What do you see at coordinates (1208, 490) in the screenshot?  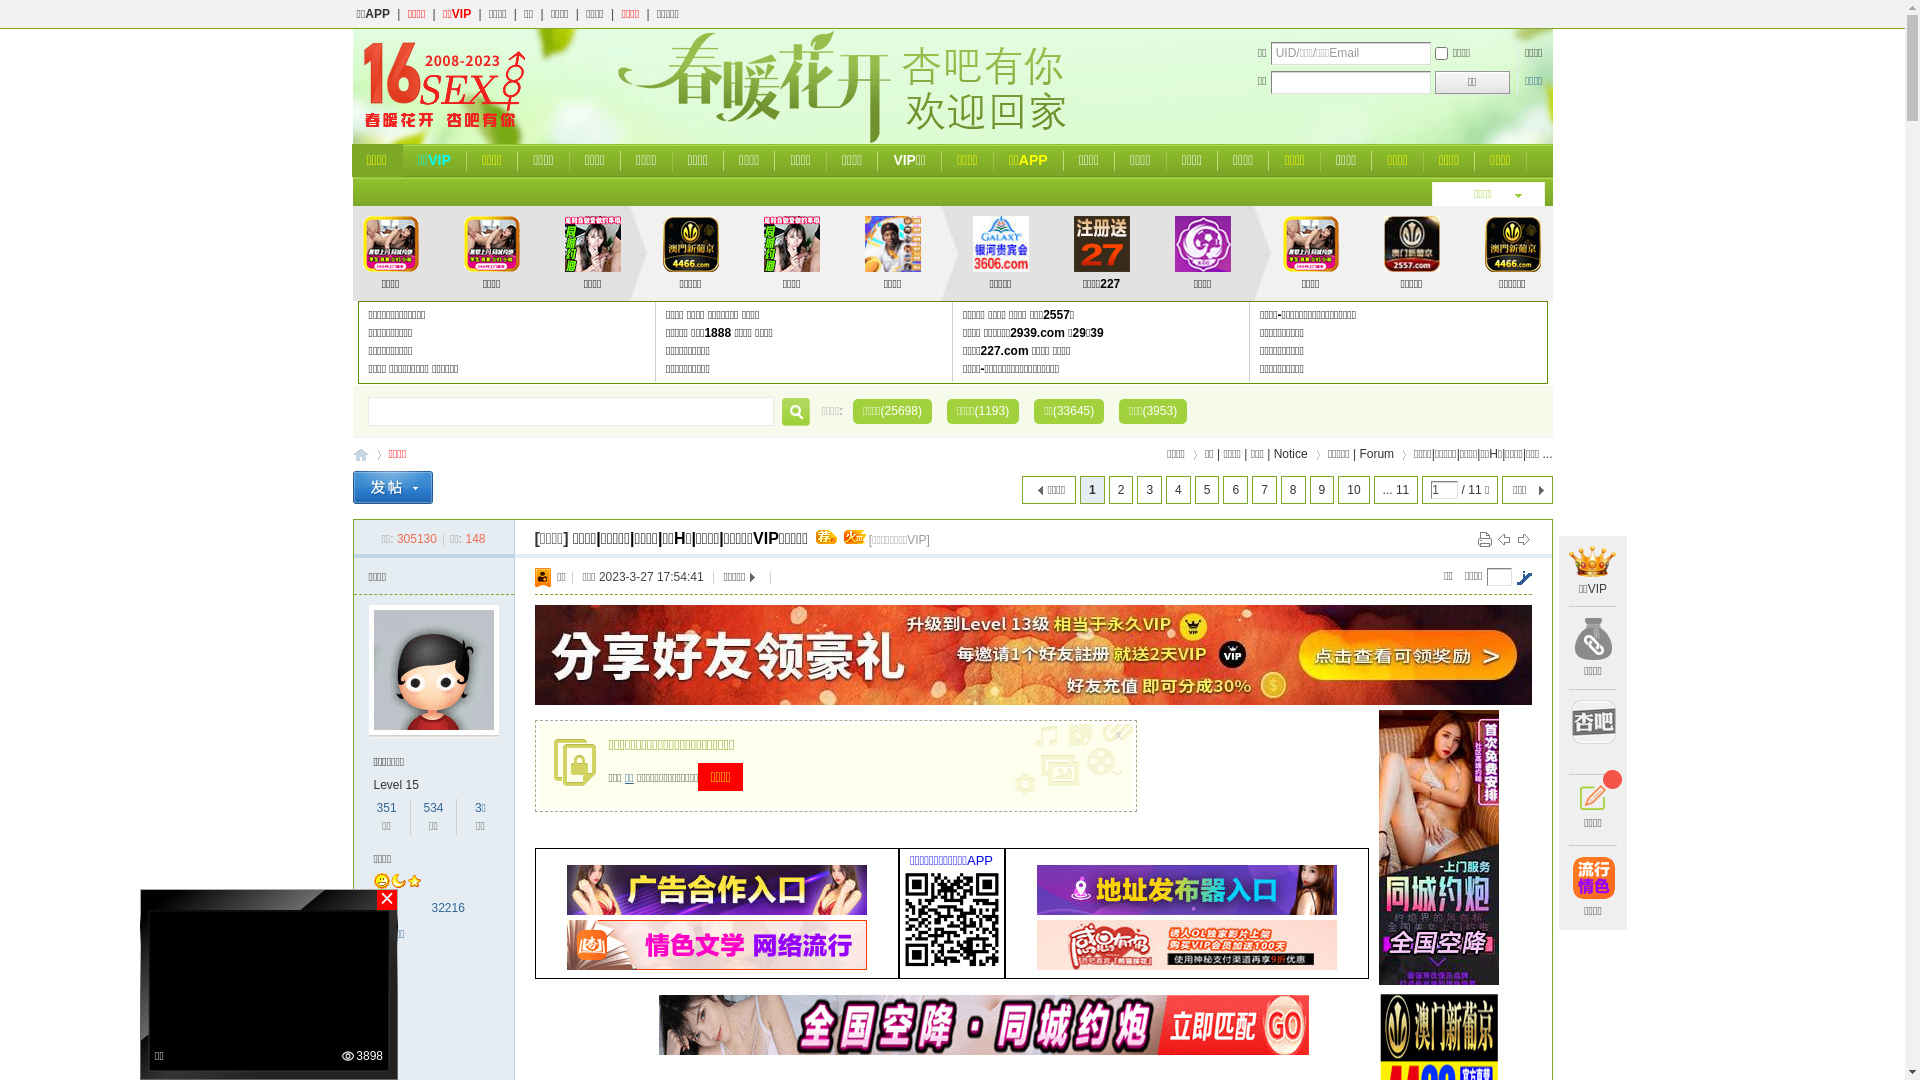 I see `5` at bounding box center [1208, 490].